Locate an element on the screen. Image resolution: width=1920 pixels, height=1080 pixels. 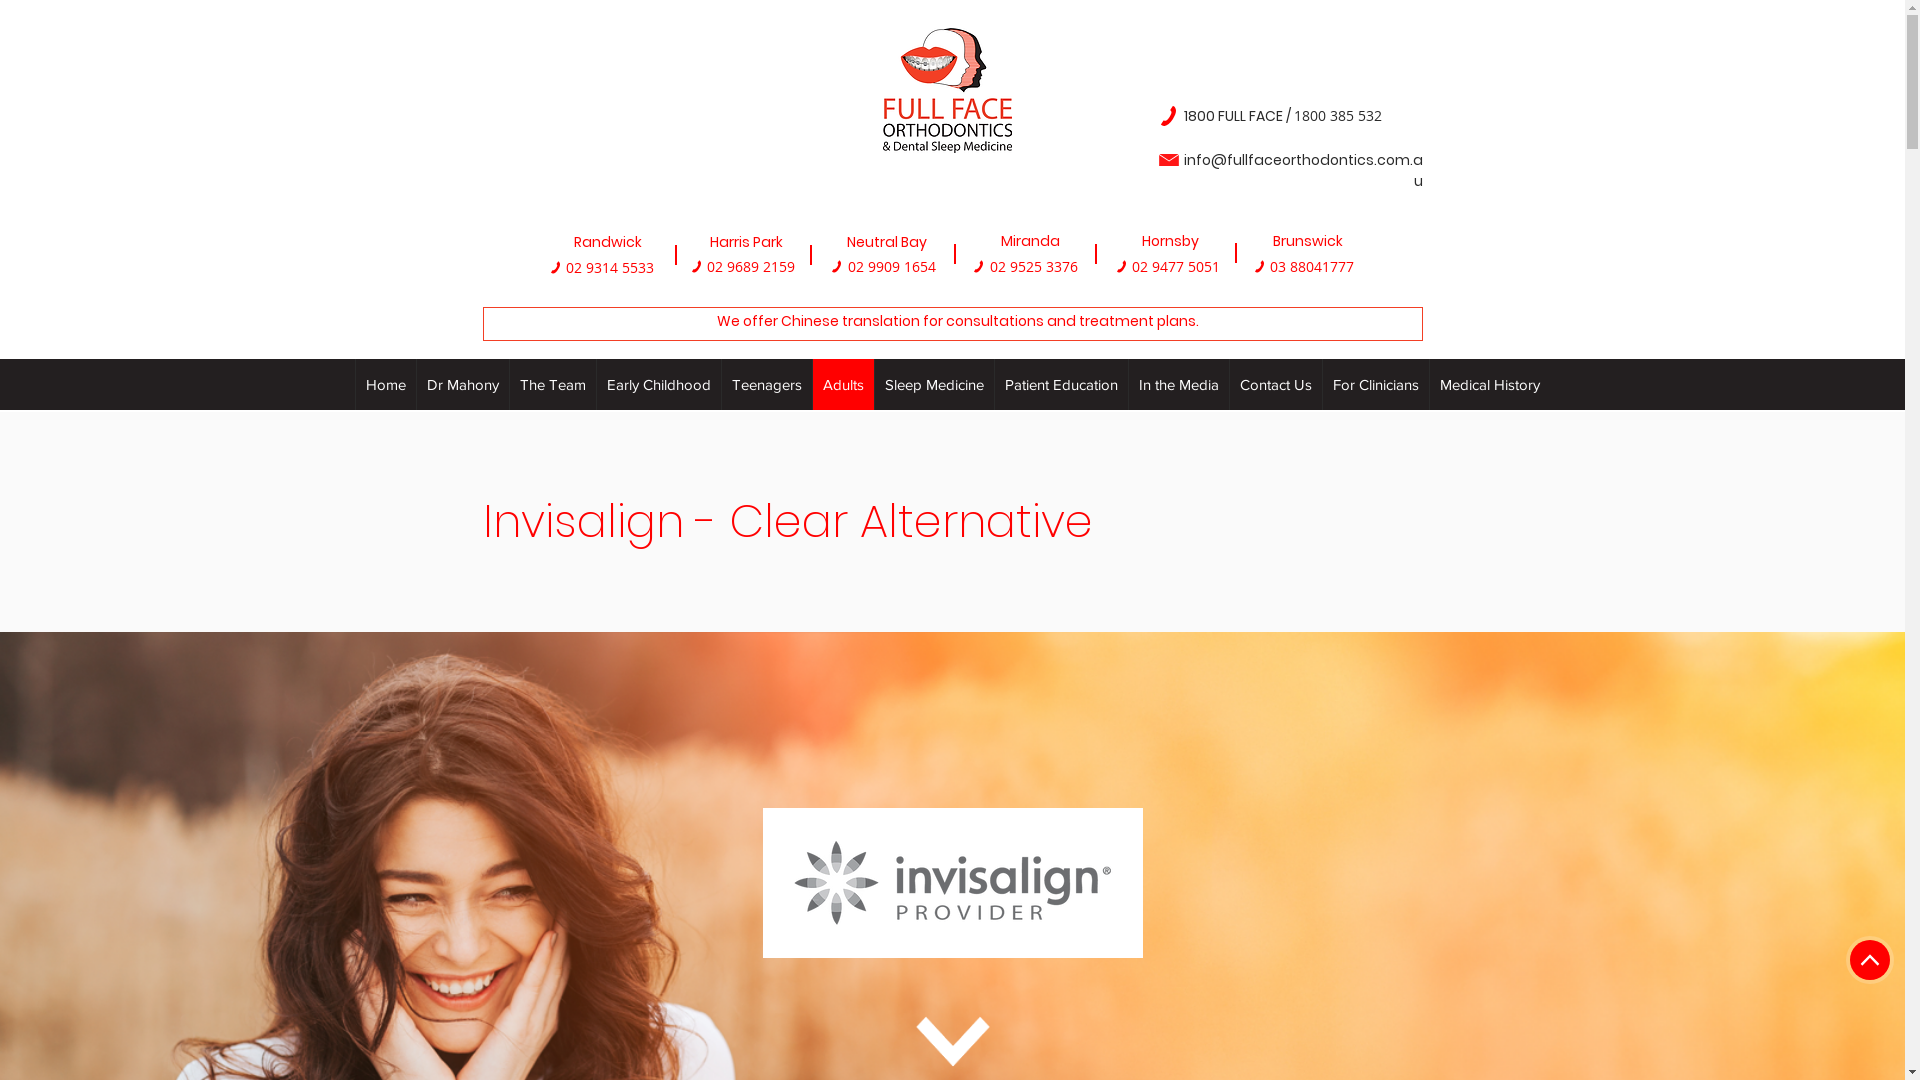
Teenagers is located at coordinates (766, 384).